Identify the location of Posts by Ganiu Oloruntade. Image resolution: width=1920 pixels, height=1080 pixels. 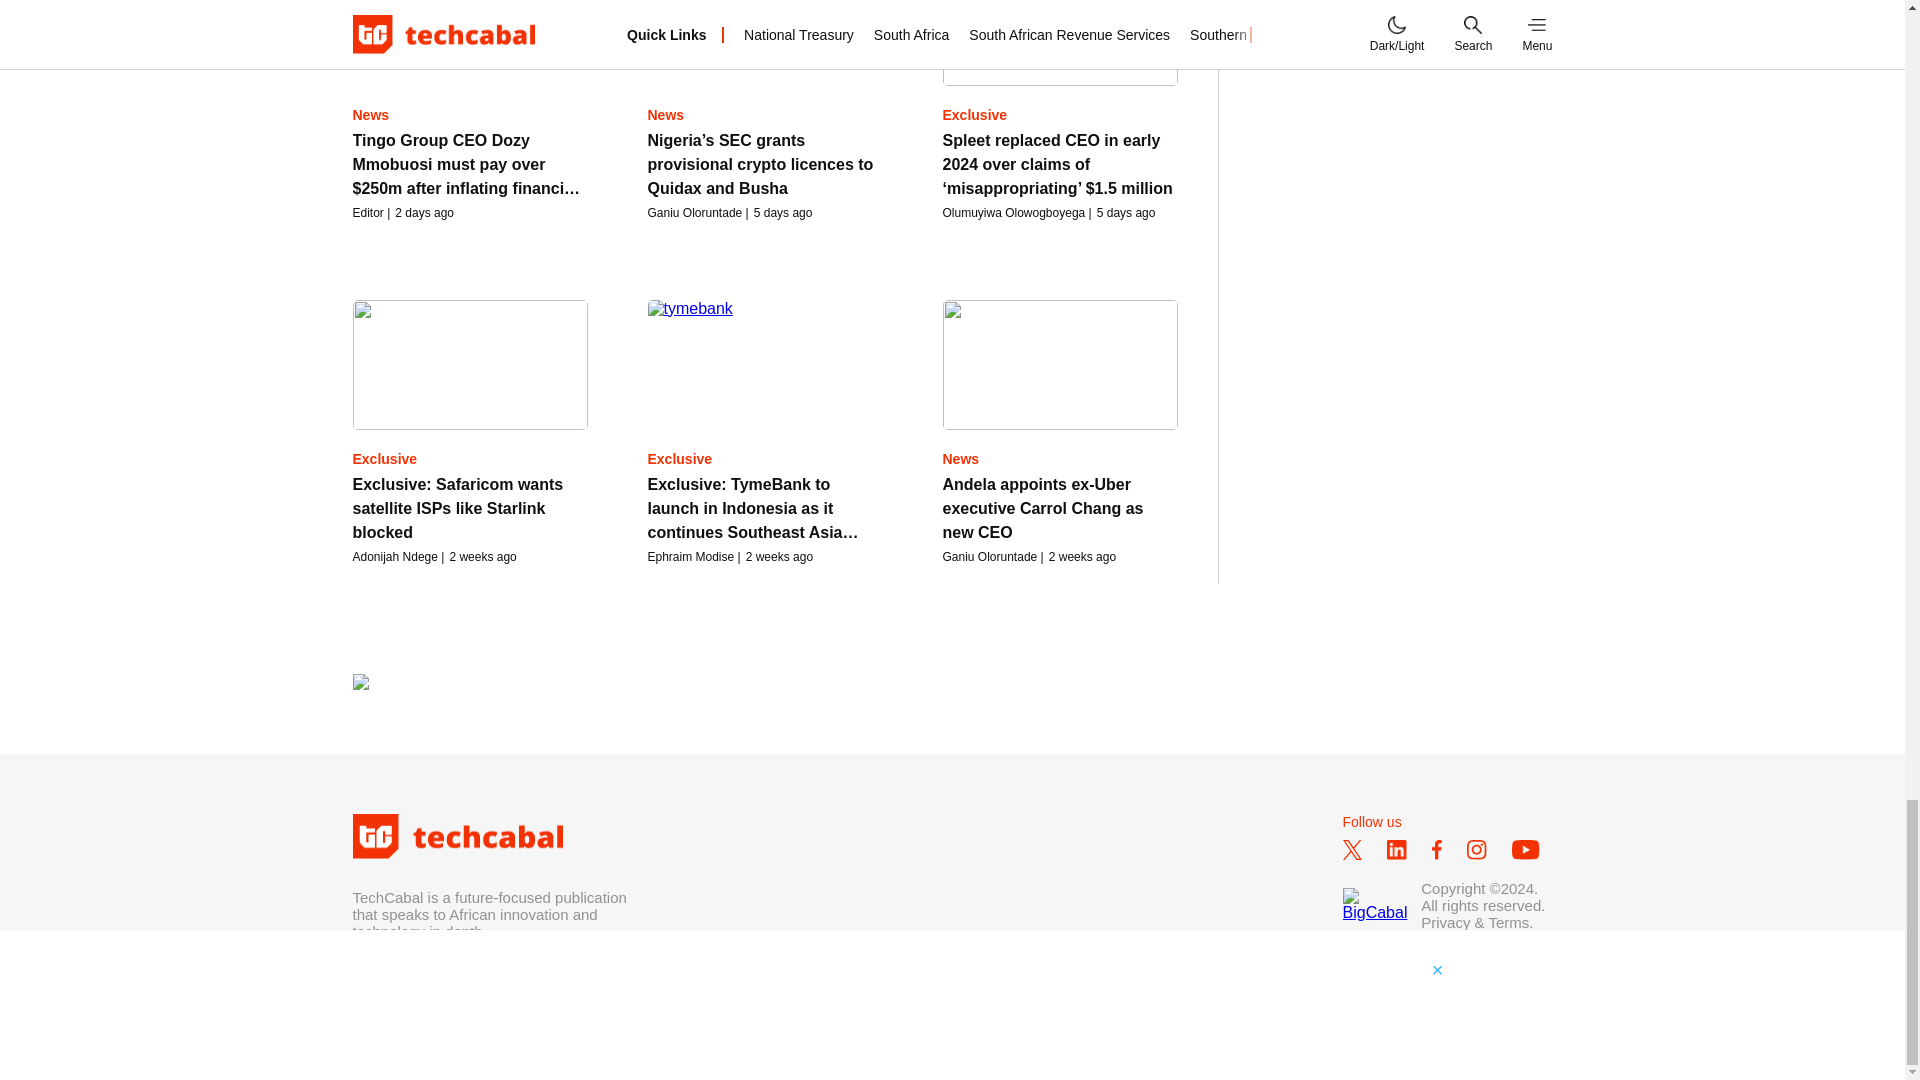
(696, 213).